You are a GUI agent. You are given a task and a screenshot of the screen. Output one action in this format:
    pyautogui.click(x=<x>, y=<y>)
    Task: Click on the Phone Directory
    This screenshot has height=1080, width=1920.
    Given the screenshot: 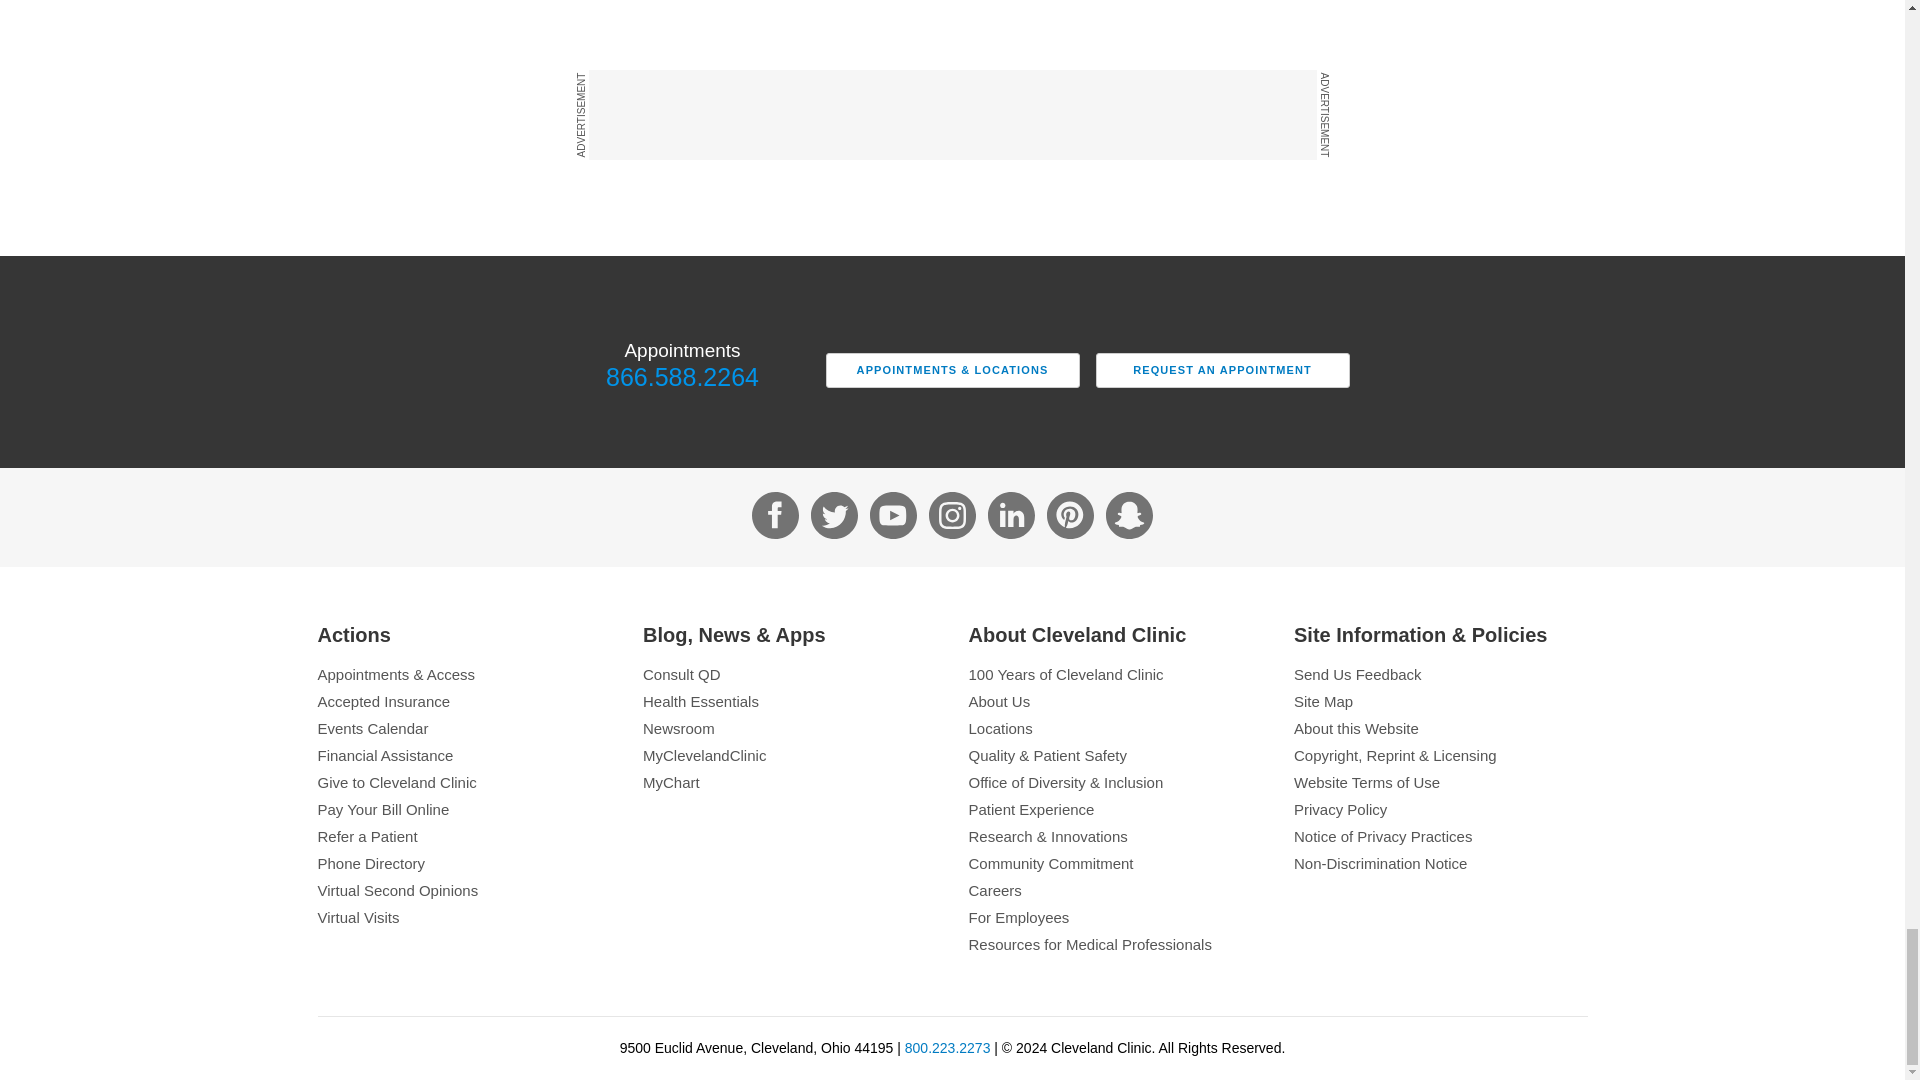 What is the action you would take?
    pyautogui.click(x=465, y=863)
    